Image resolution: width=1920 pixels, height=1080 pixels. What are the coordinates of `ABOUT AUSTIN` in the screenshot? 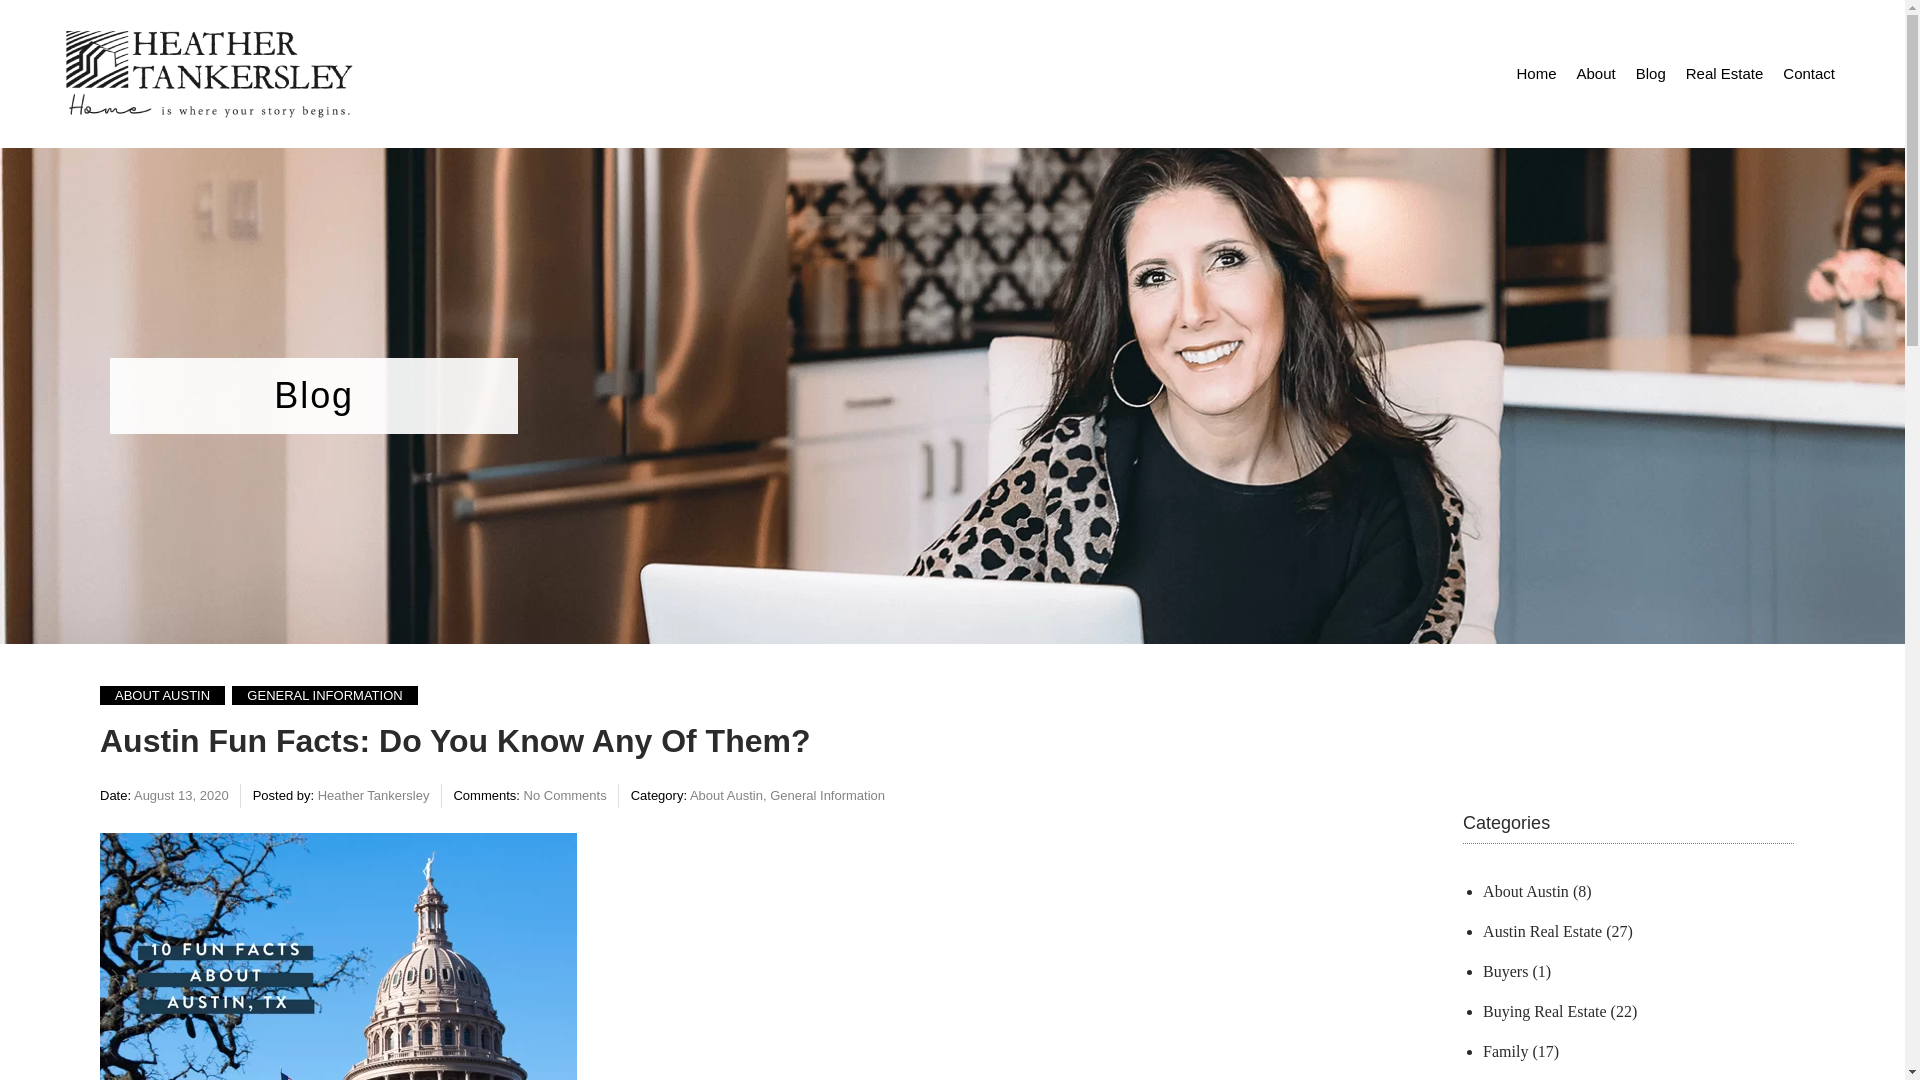 It's located at (162, 695).